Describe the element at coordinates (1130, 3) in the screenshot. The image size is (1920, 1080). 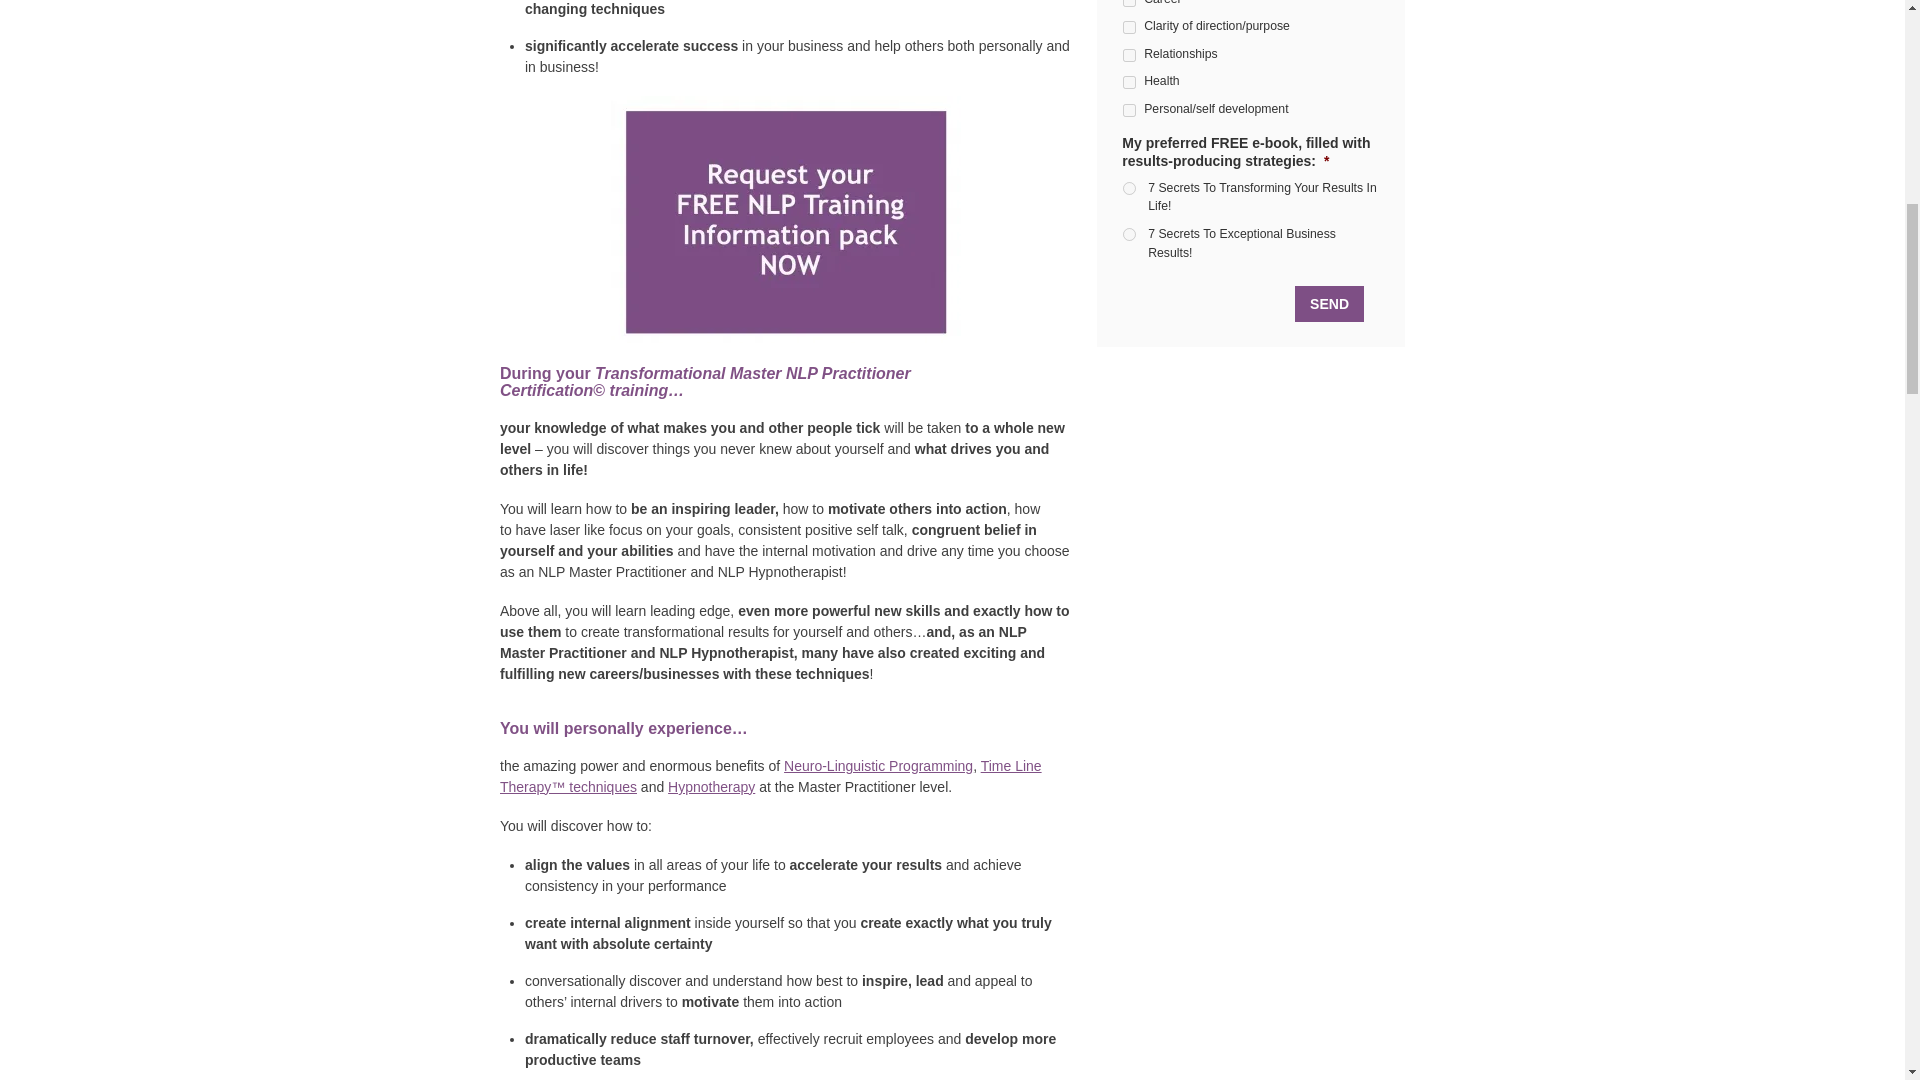
I see `Career` at that location.